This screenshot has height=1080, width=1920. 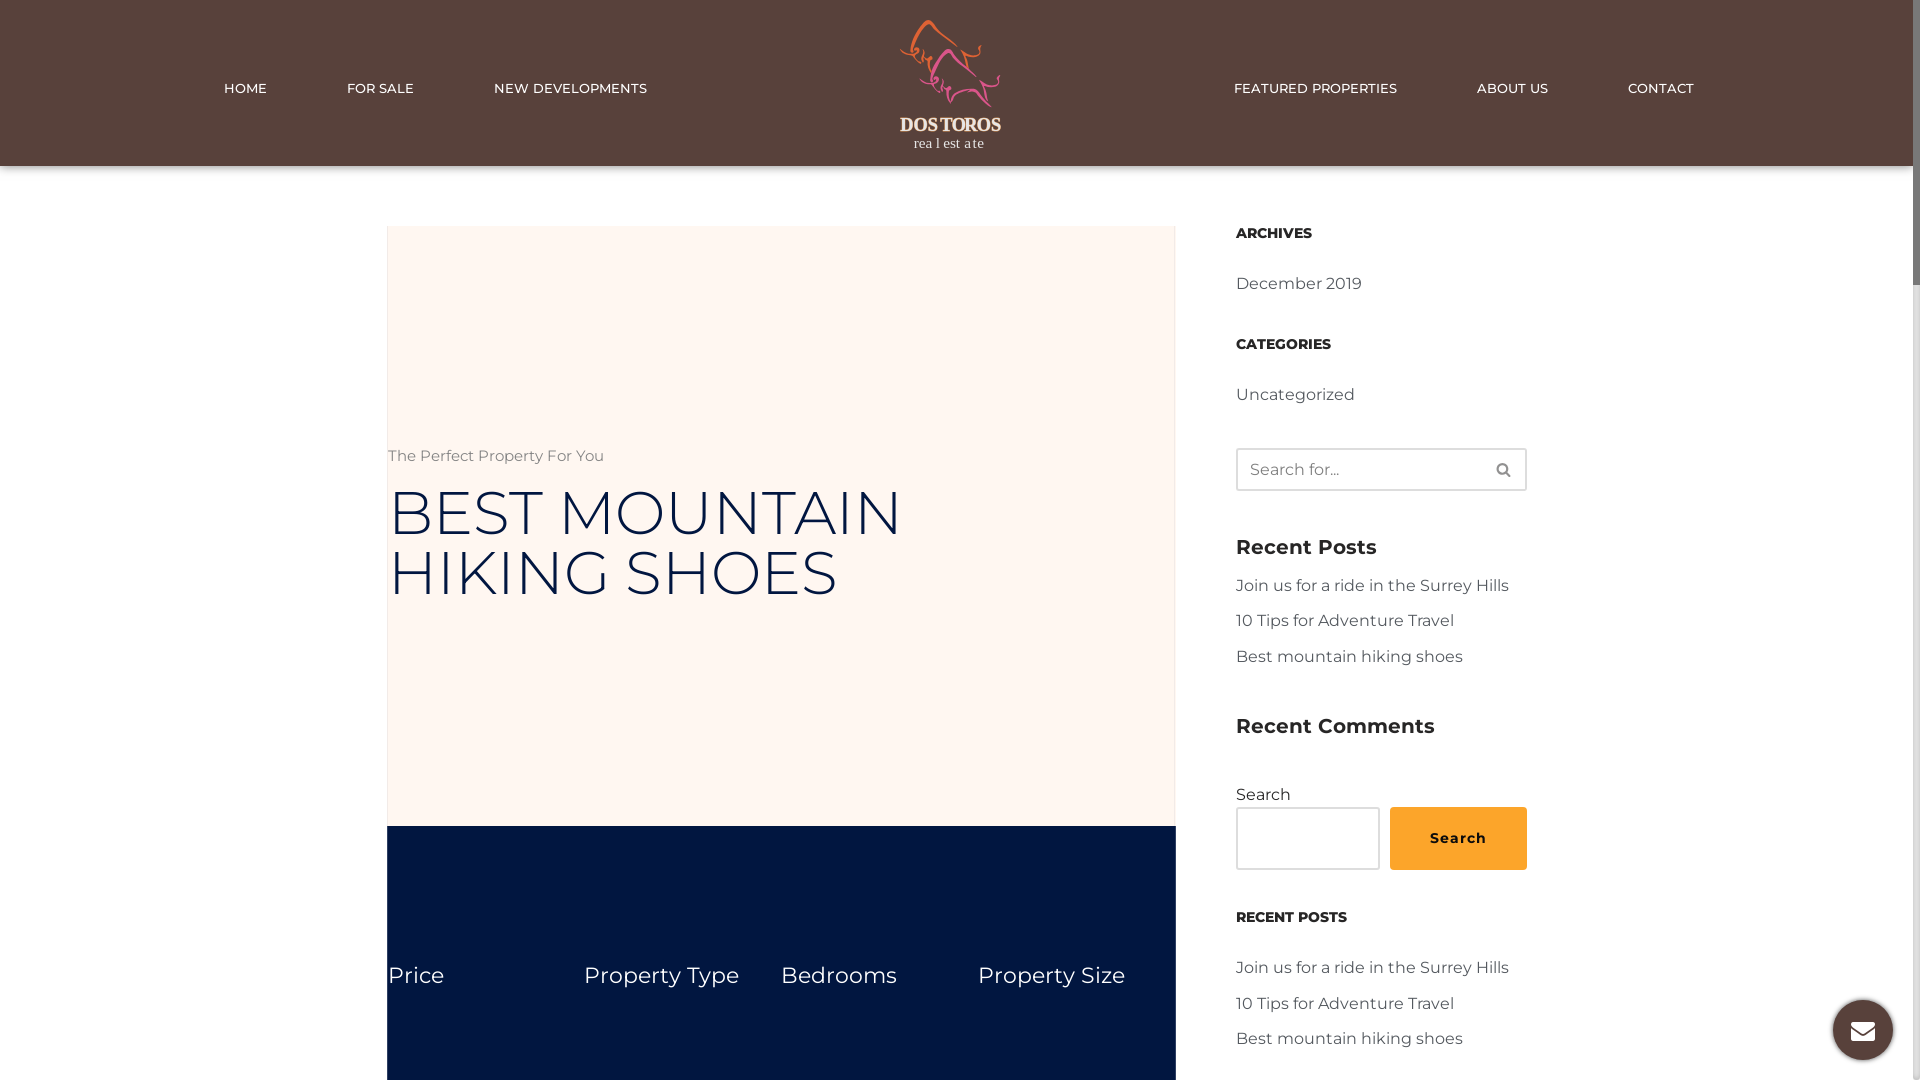 What do you see at coordinates (1316, 88) in the screenshot?
I see `FEATURED PROPERTIES` at bounding box center [1316, 88].